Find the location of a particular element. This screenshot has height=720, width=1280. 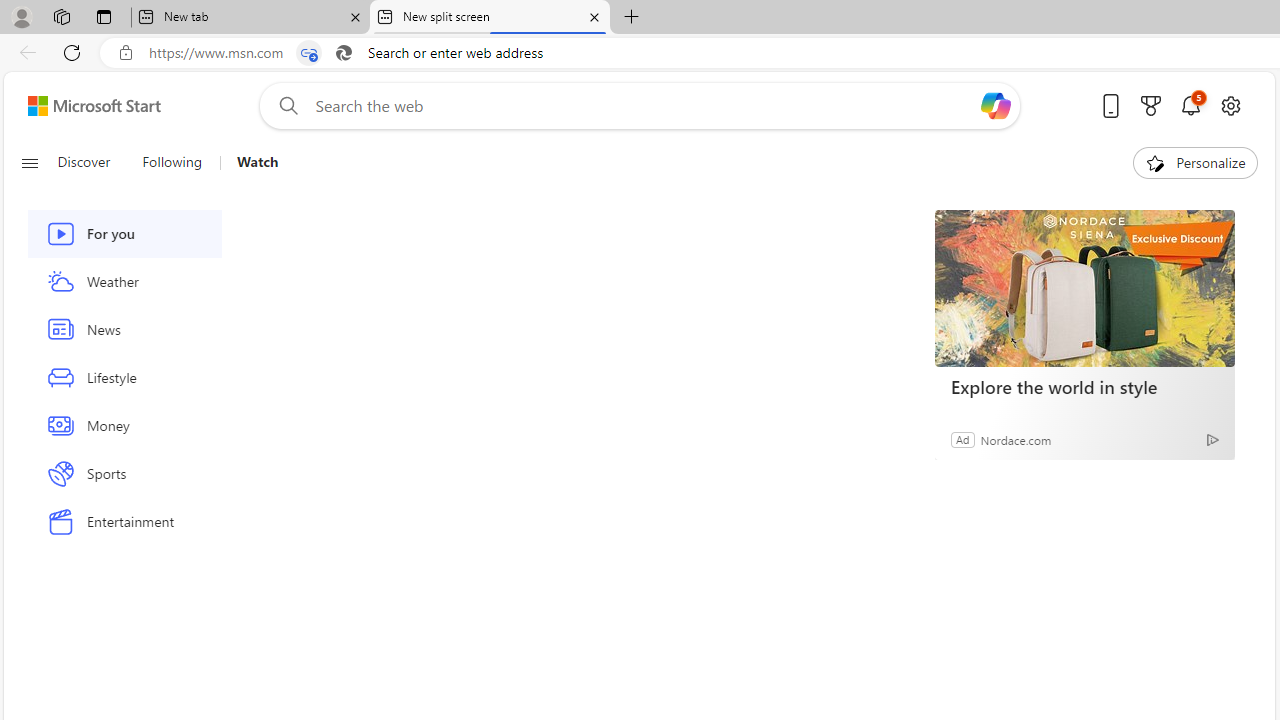

Enter your search term is located at coordinates (644, 106).